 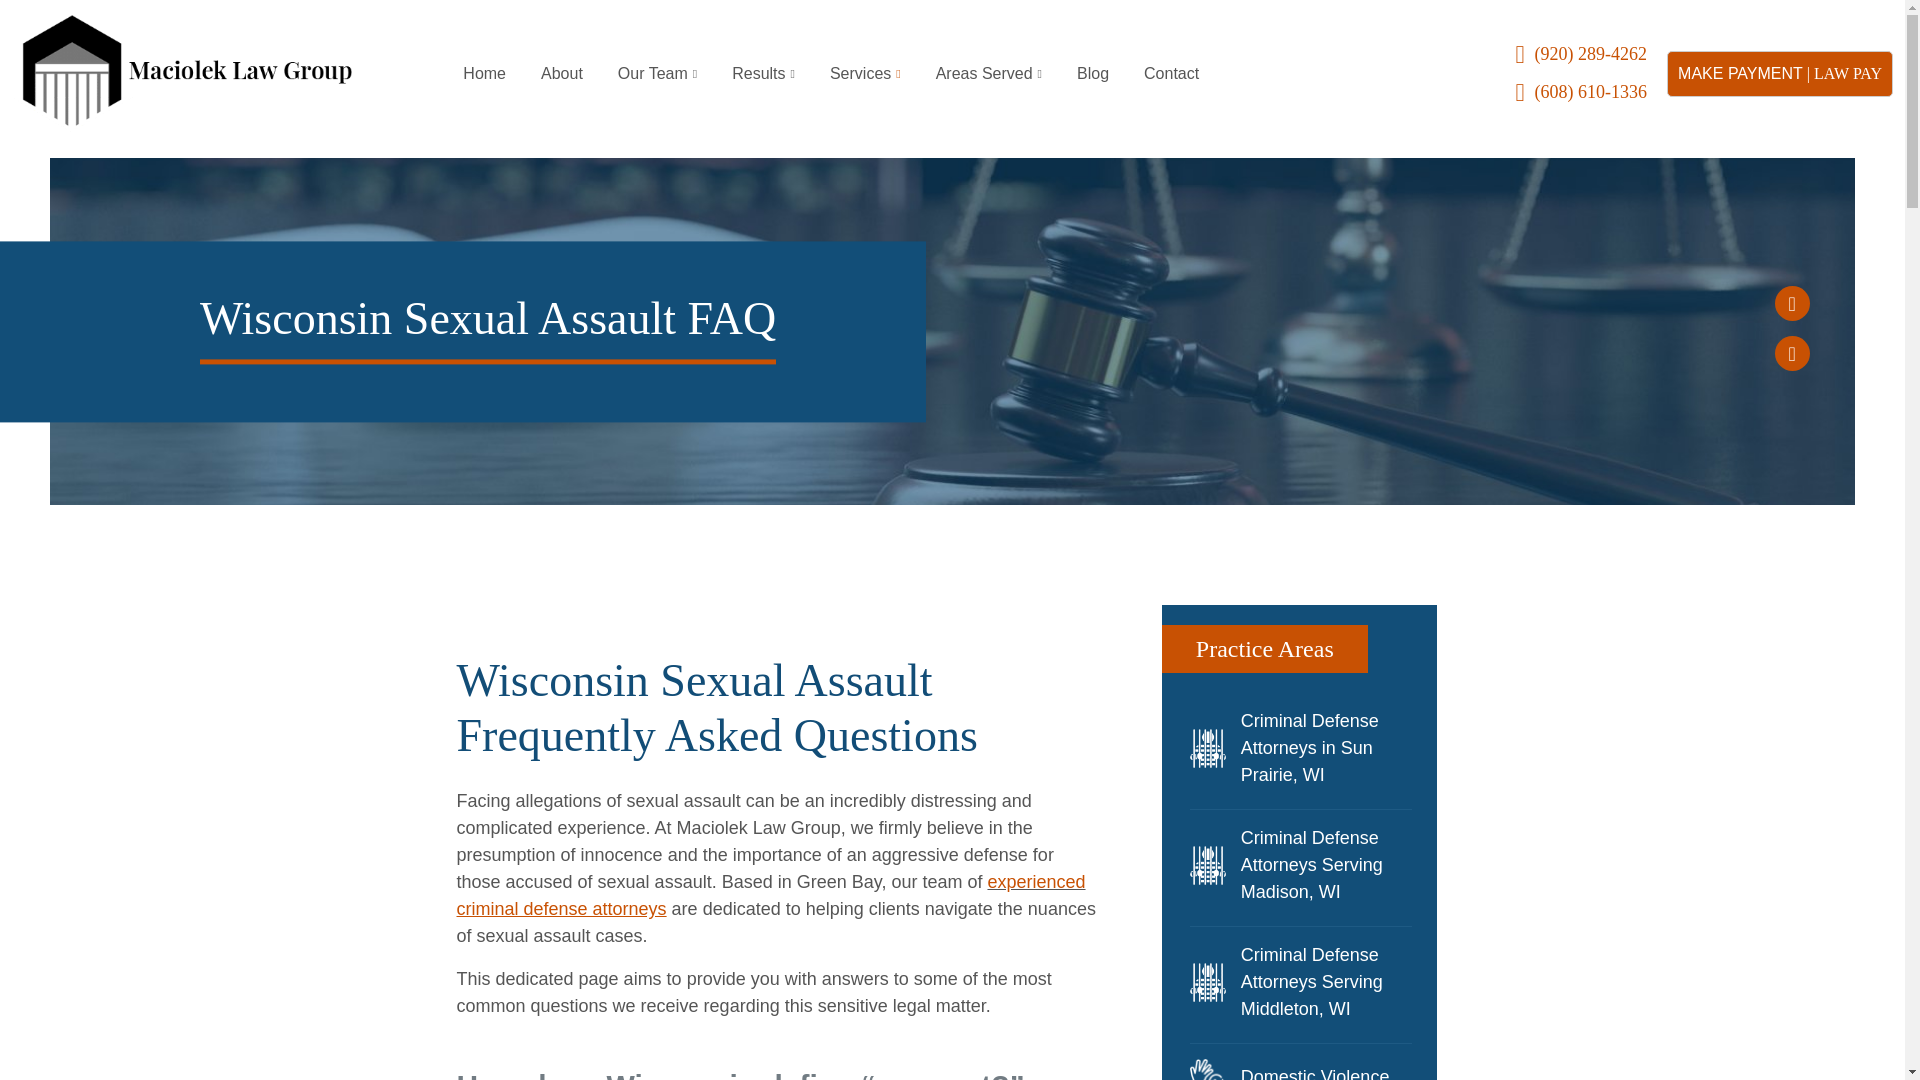 I want to click on Services, so click(x=864, y=74).